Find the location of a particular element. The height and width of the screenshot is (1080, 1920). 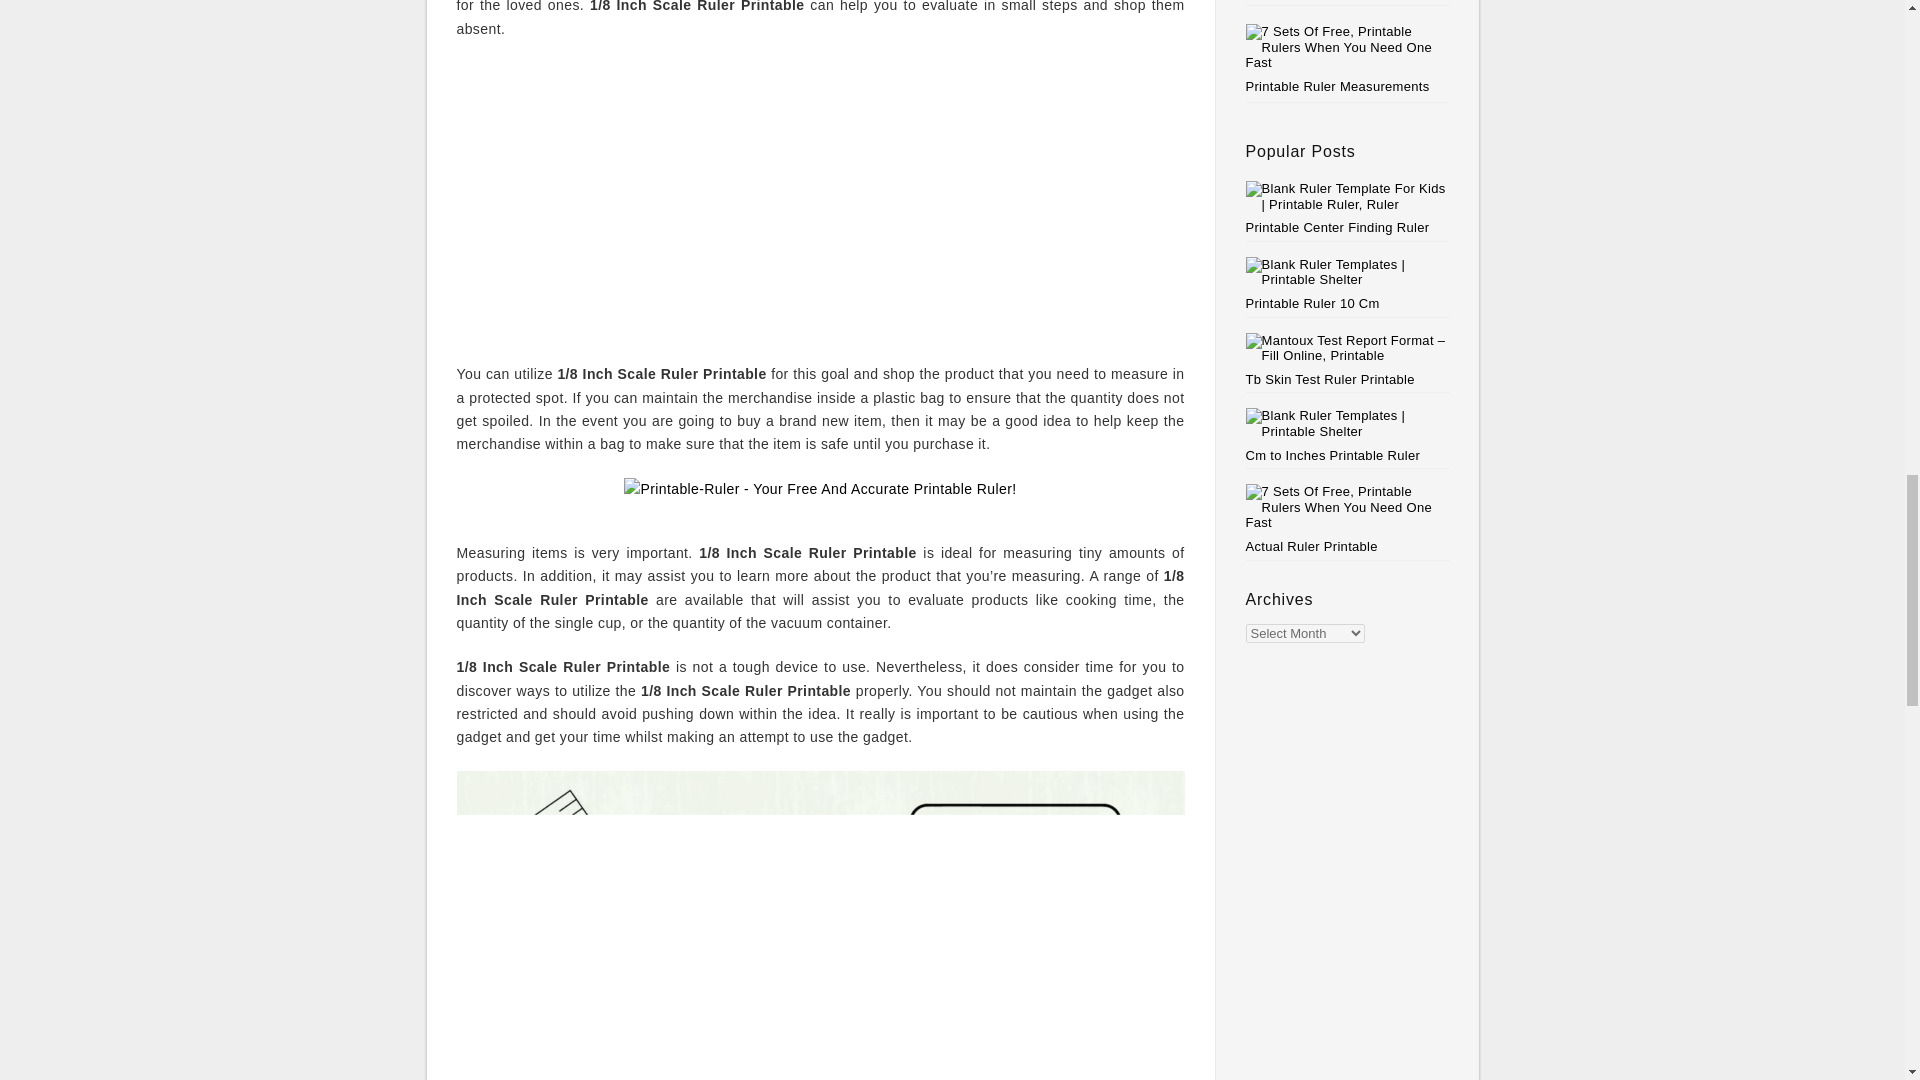

Printable Center Finding Ruler is located at coordinates (1348, 208).